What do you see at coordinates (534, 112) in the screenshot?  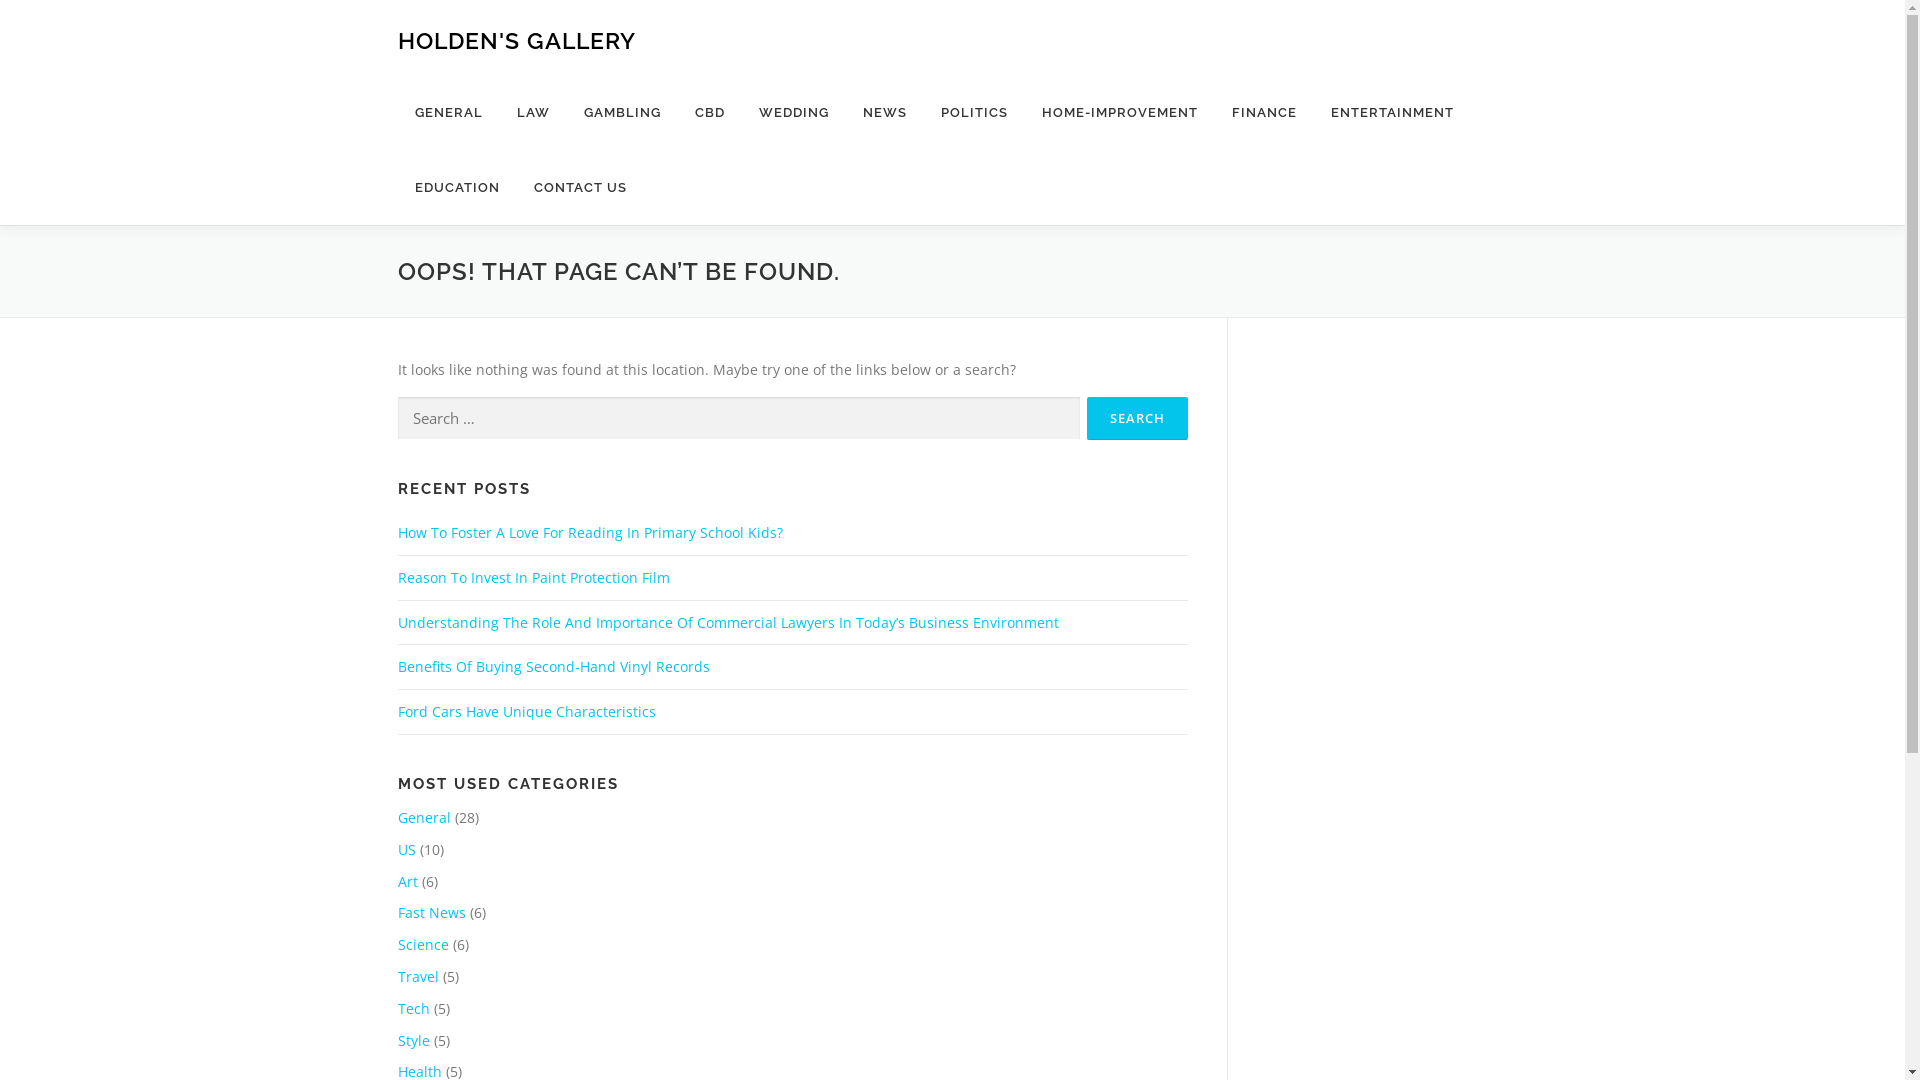 I see `LAW` at bounding box center [534, 112].